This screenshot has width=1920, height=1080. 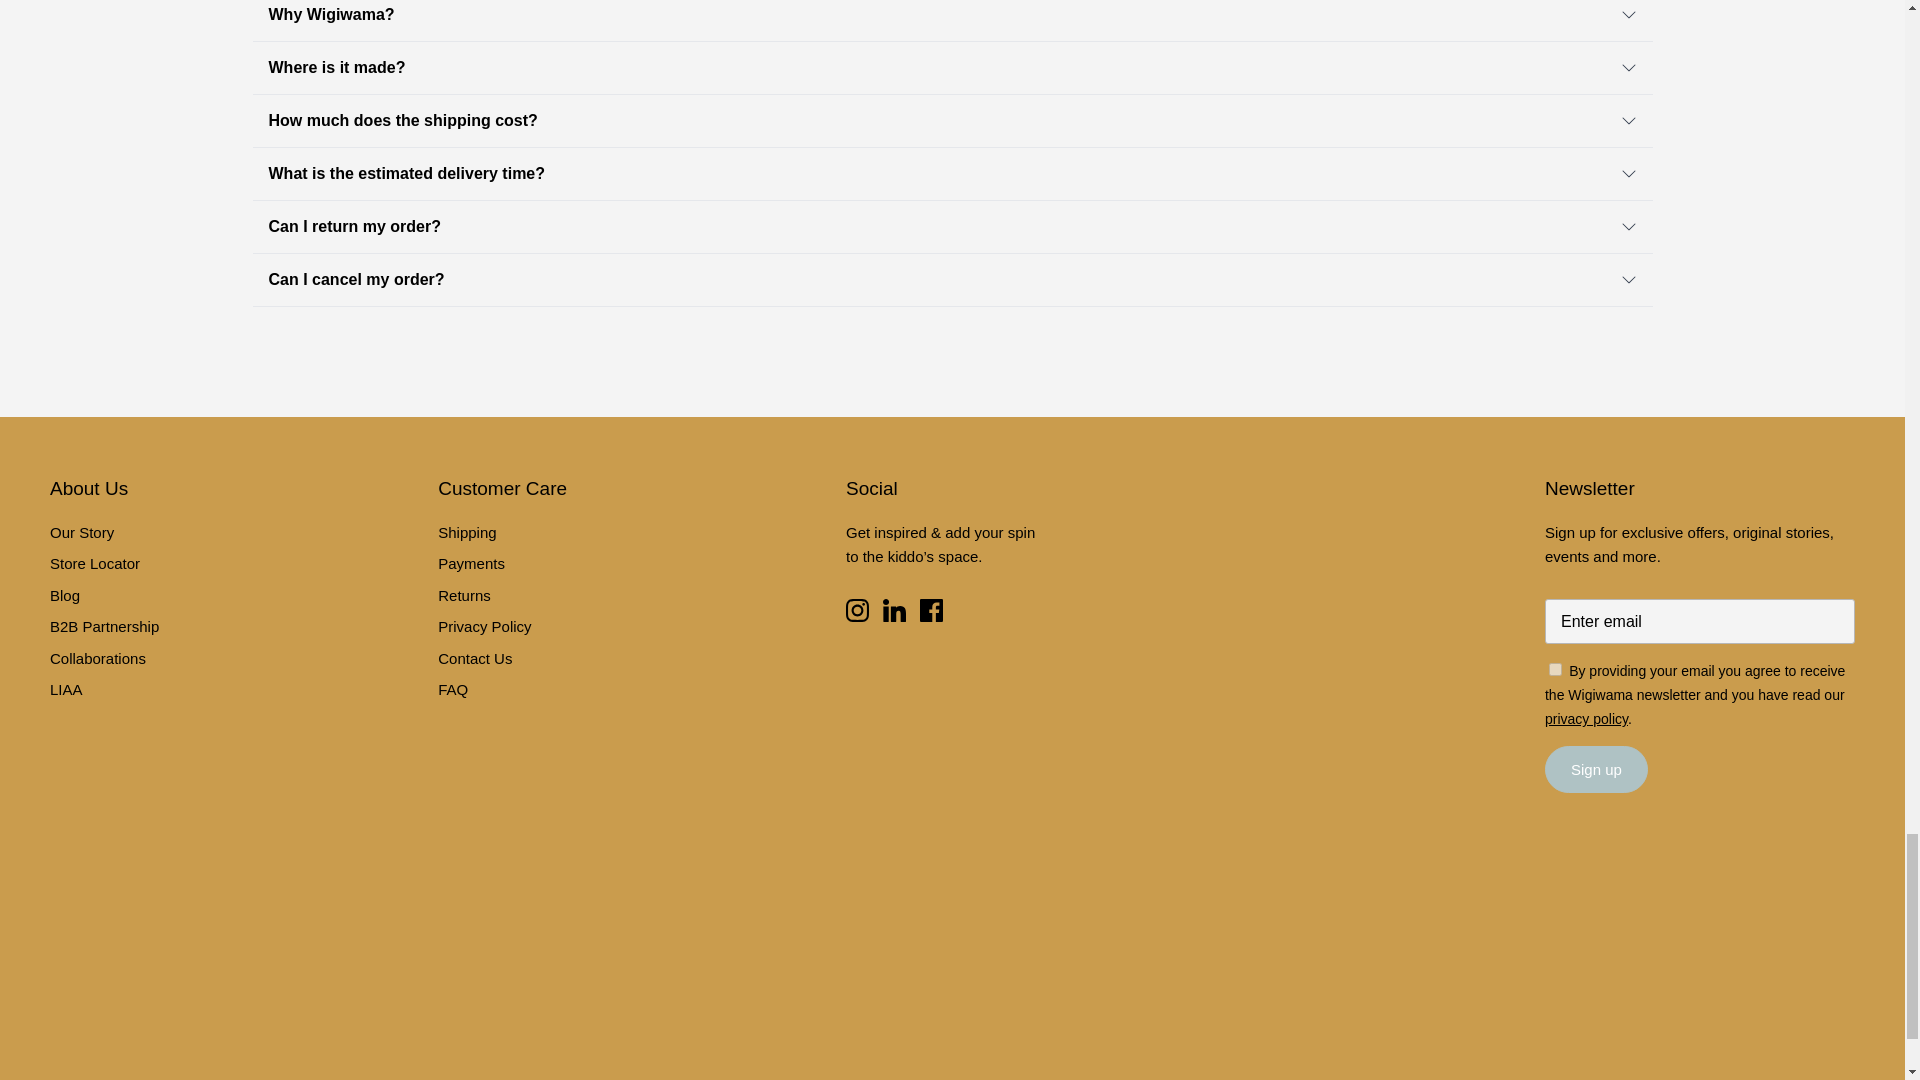 What do you see at coordinates (1556, 670) in the screenshot?
I see `on` at bounding box center [1556, 670].